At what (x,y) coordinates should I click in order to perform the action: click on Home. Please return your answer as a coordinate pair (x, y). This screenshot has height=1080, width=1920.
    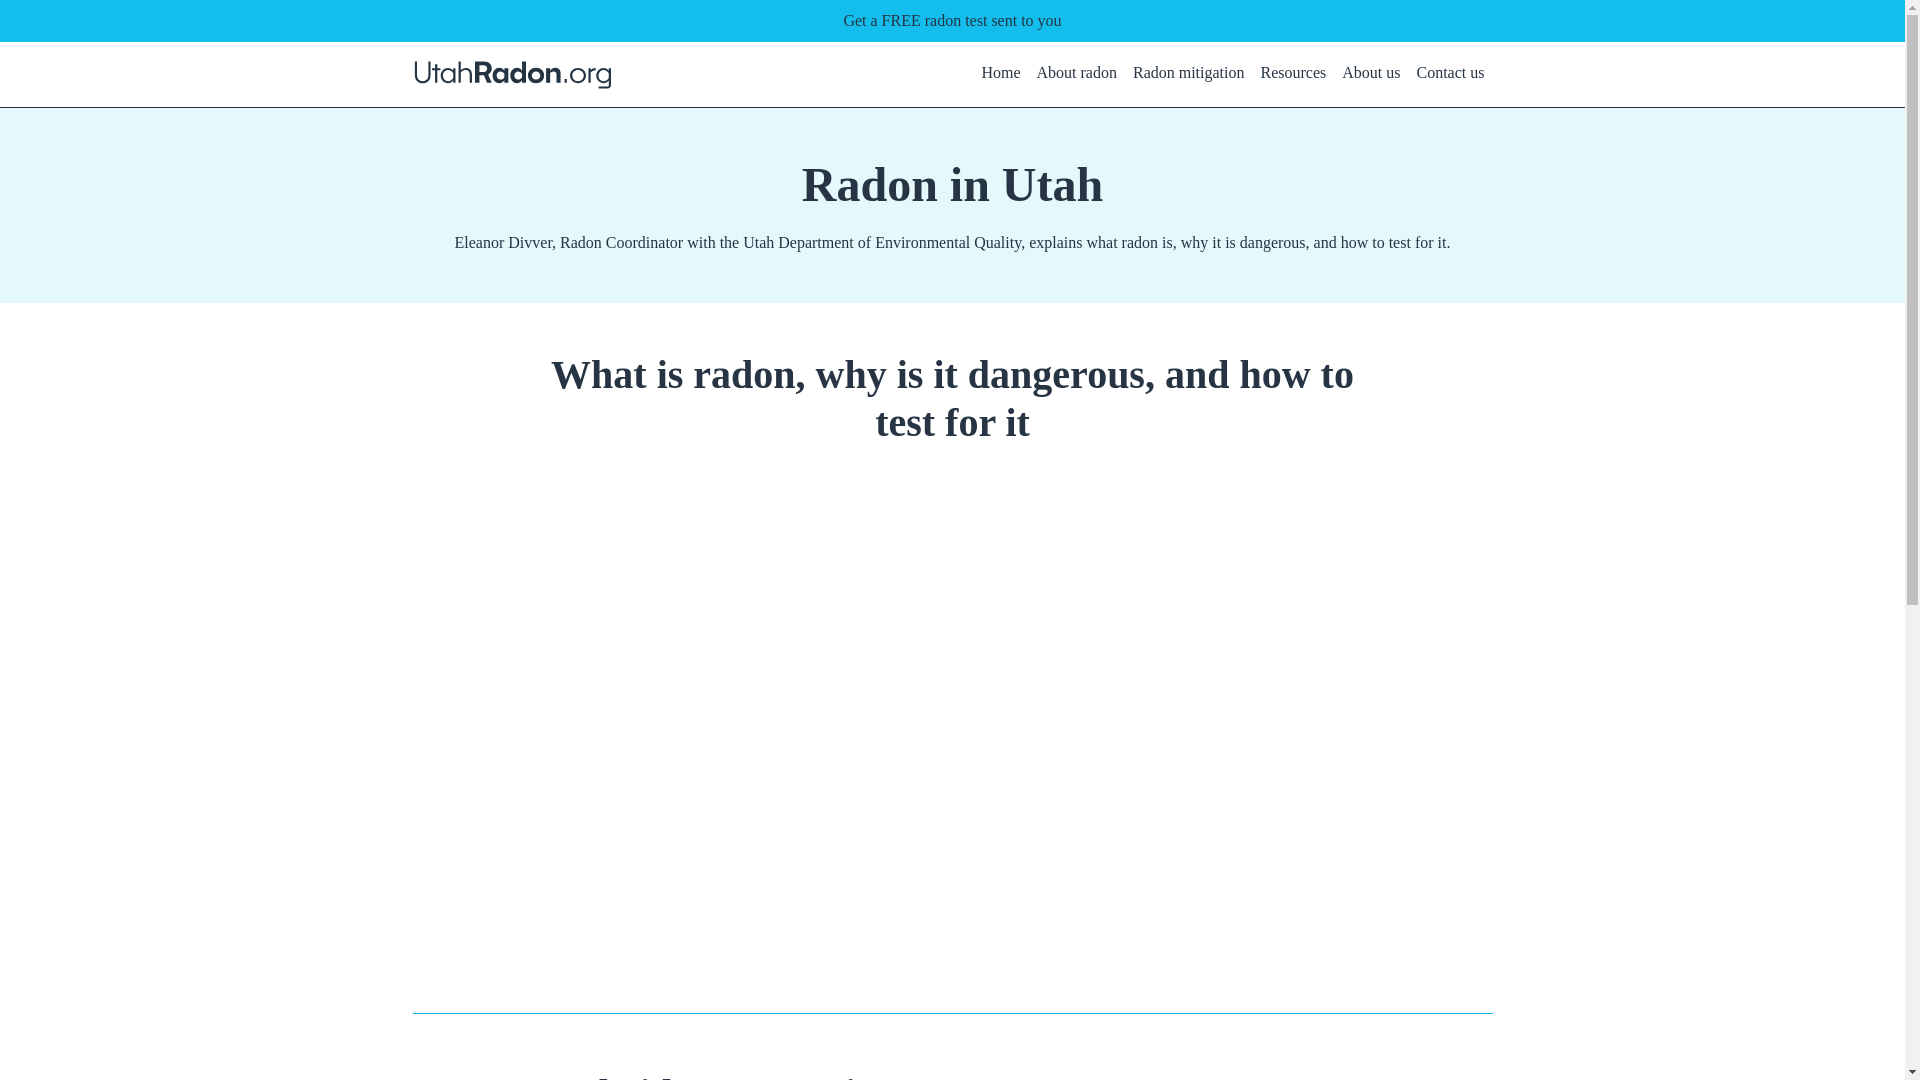
    Looking at the image, I should click on (1000, 74).